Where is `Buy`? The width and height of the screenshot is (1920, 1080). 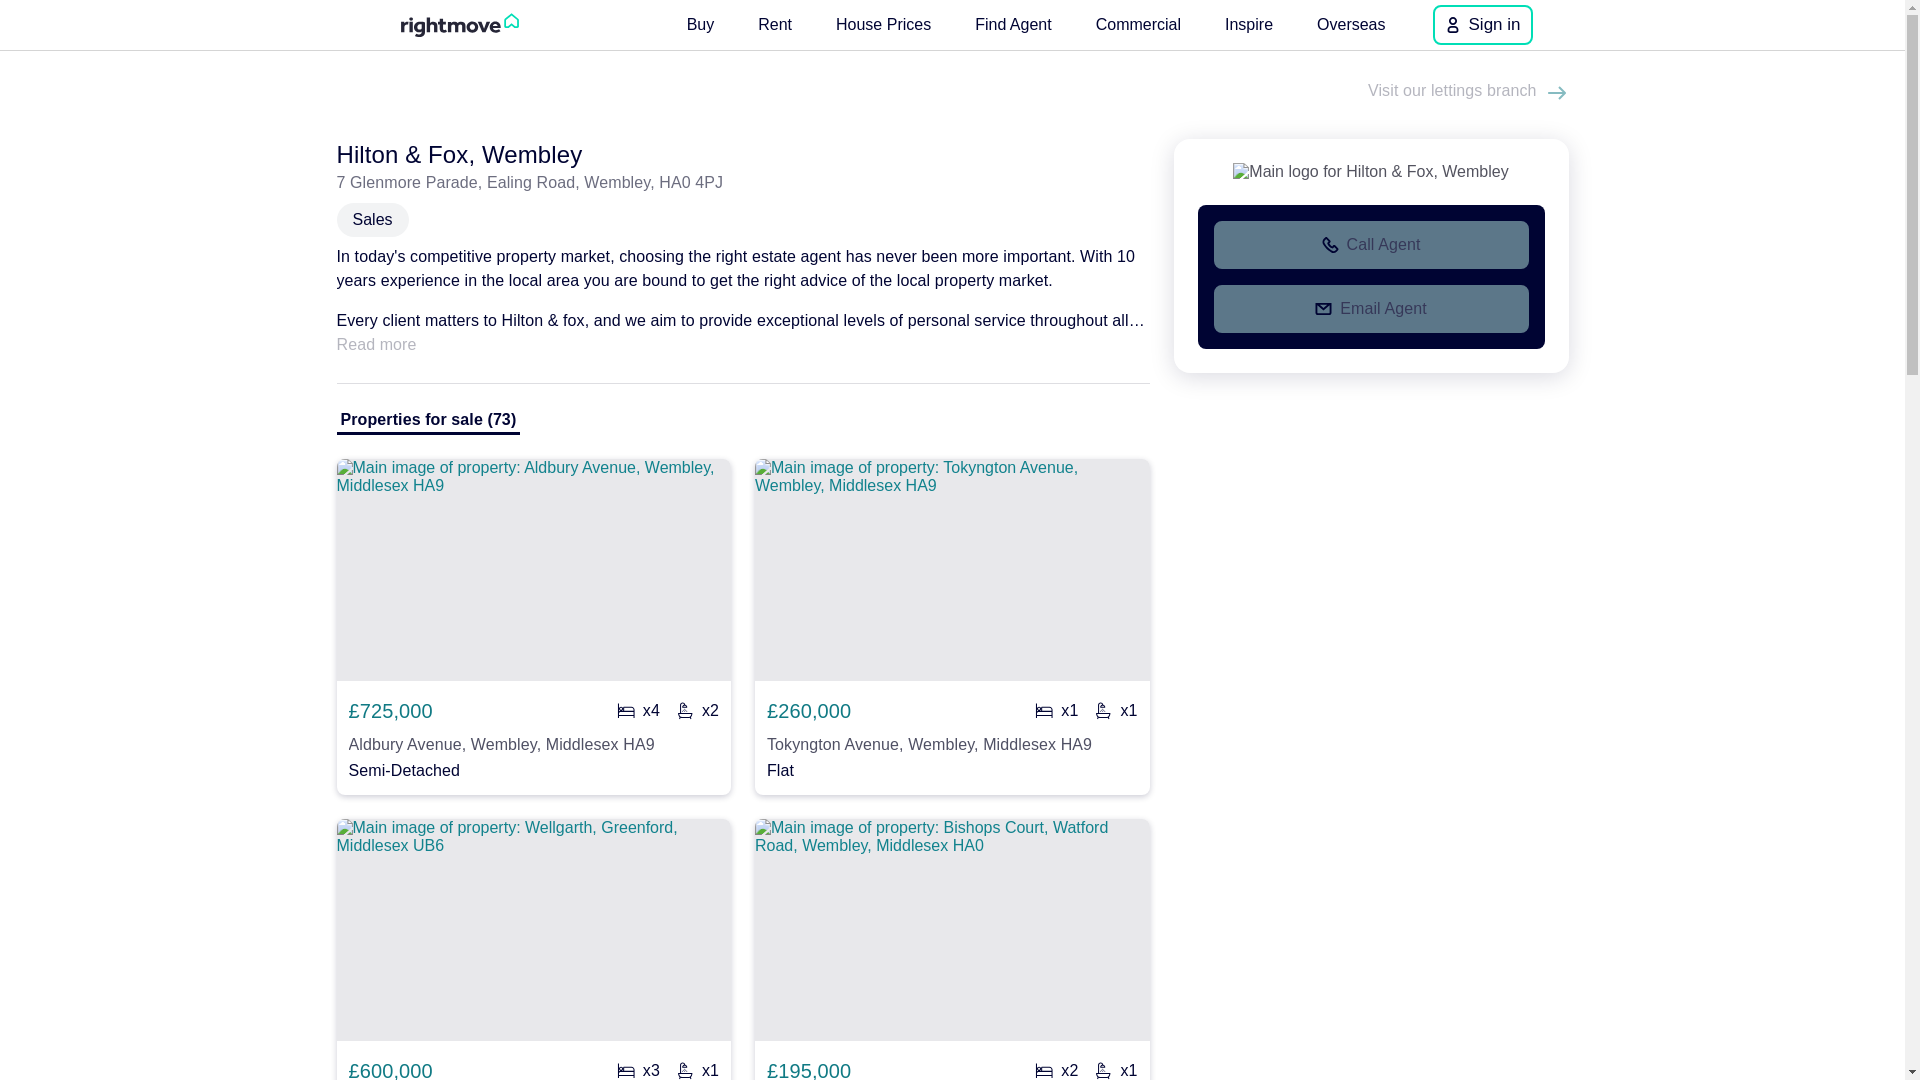 Buy is located at coordinates (701, 24).